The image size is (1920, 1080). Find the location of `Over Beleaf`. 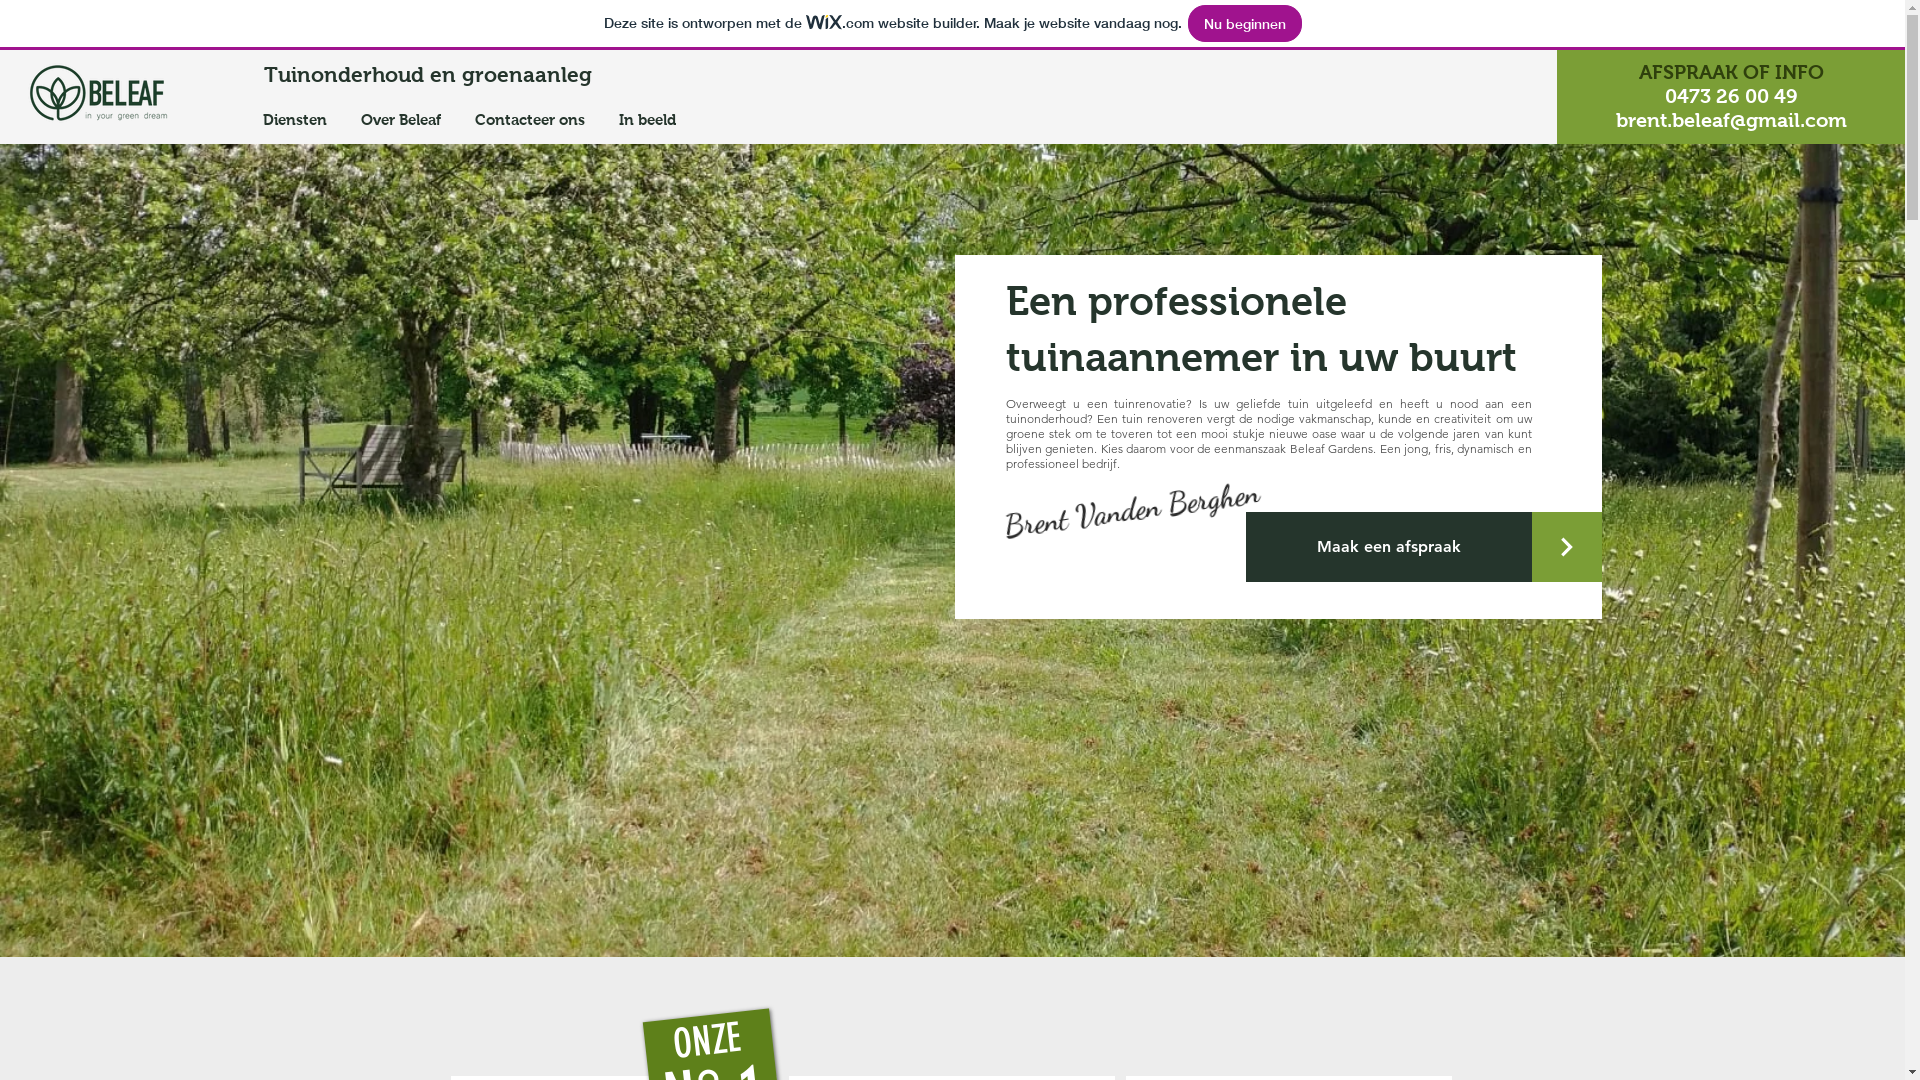

Over Beleaf is located at coordinates (403, 120).